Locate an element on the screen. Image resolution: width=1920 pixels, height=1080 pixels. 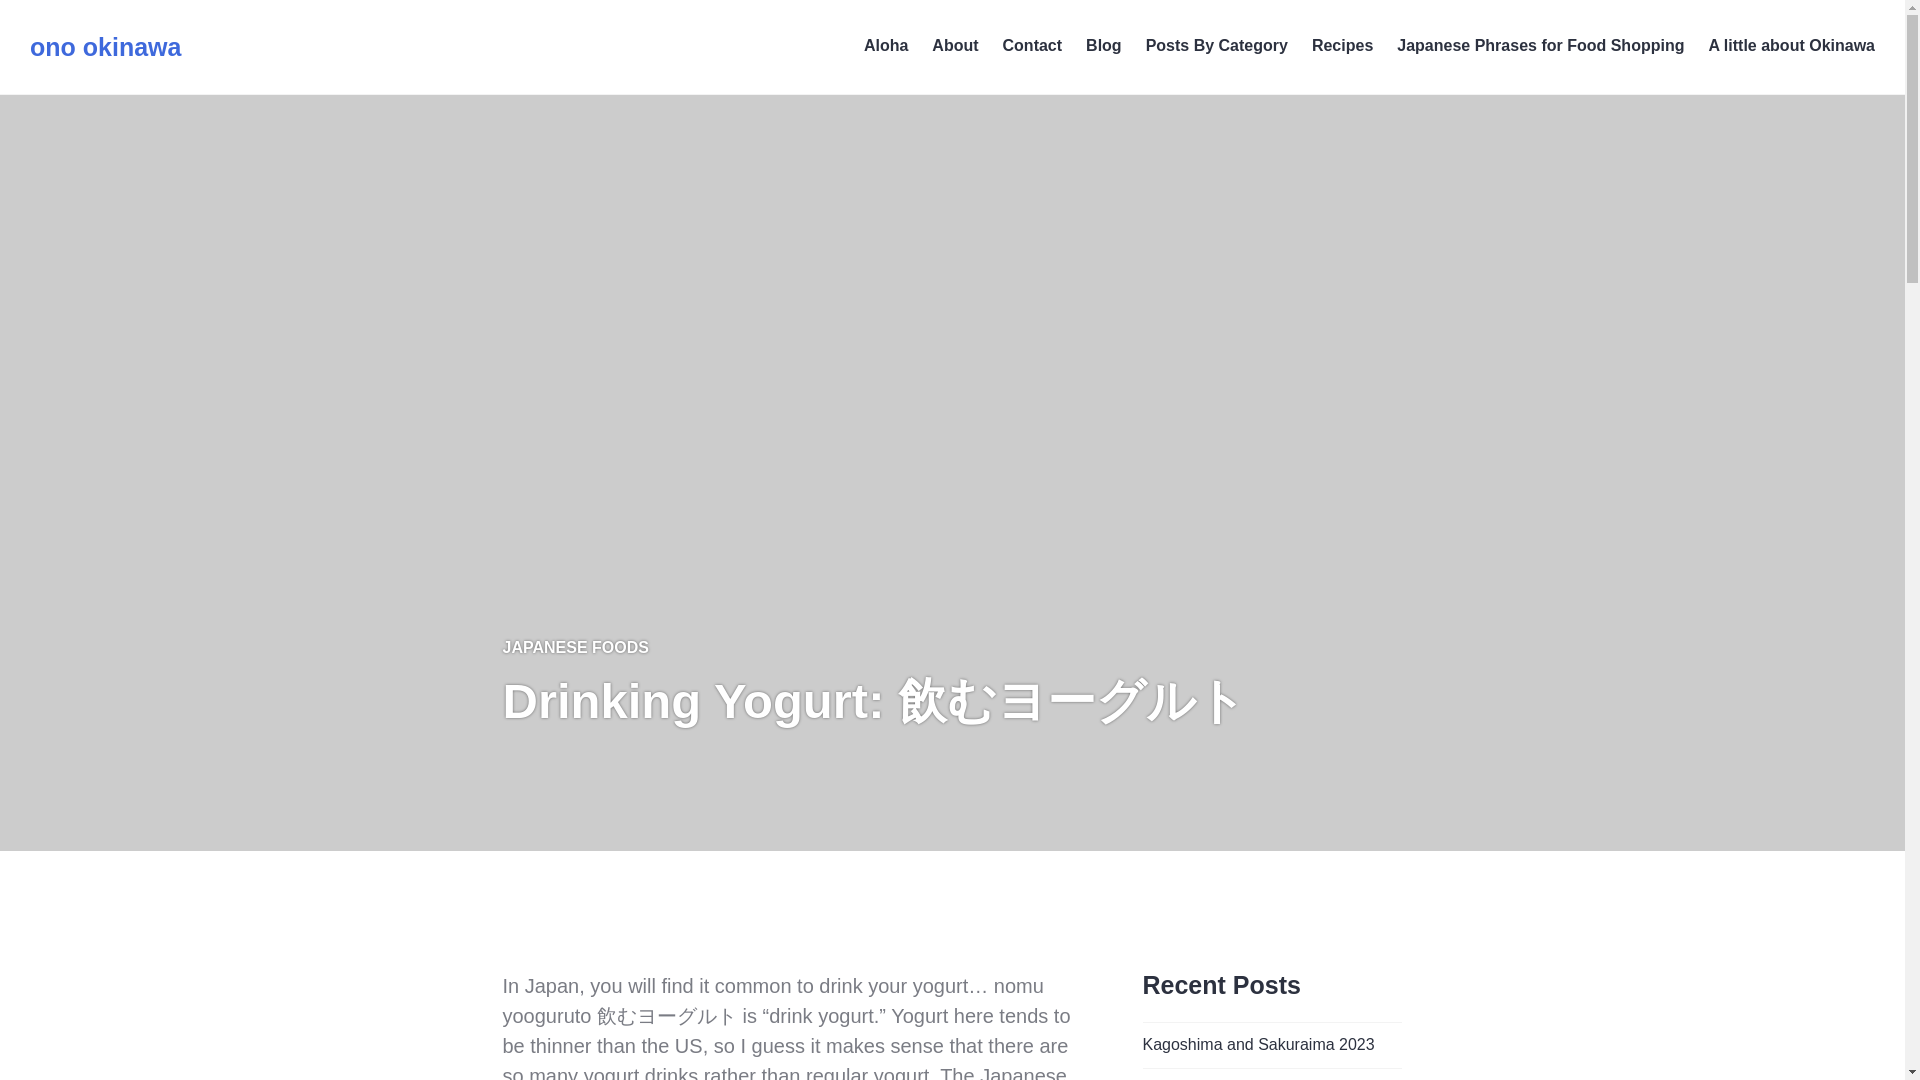
Aloha is located at coordinates (886, 46).